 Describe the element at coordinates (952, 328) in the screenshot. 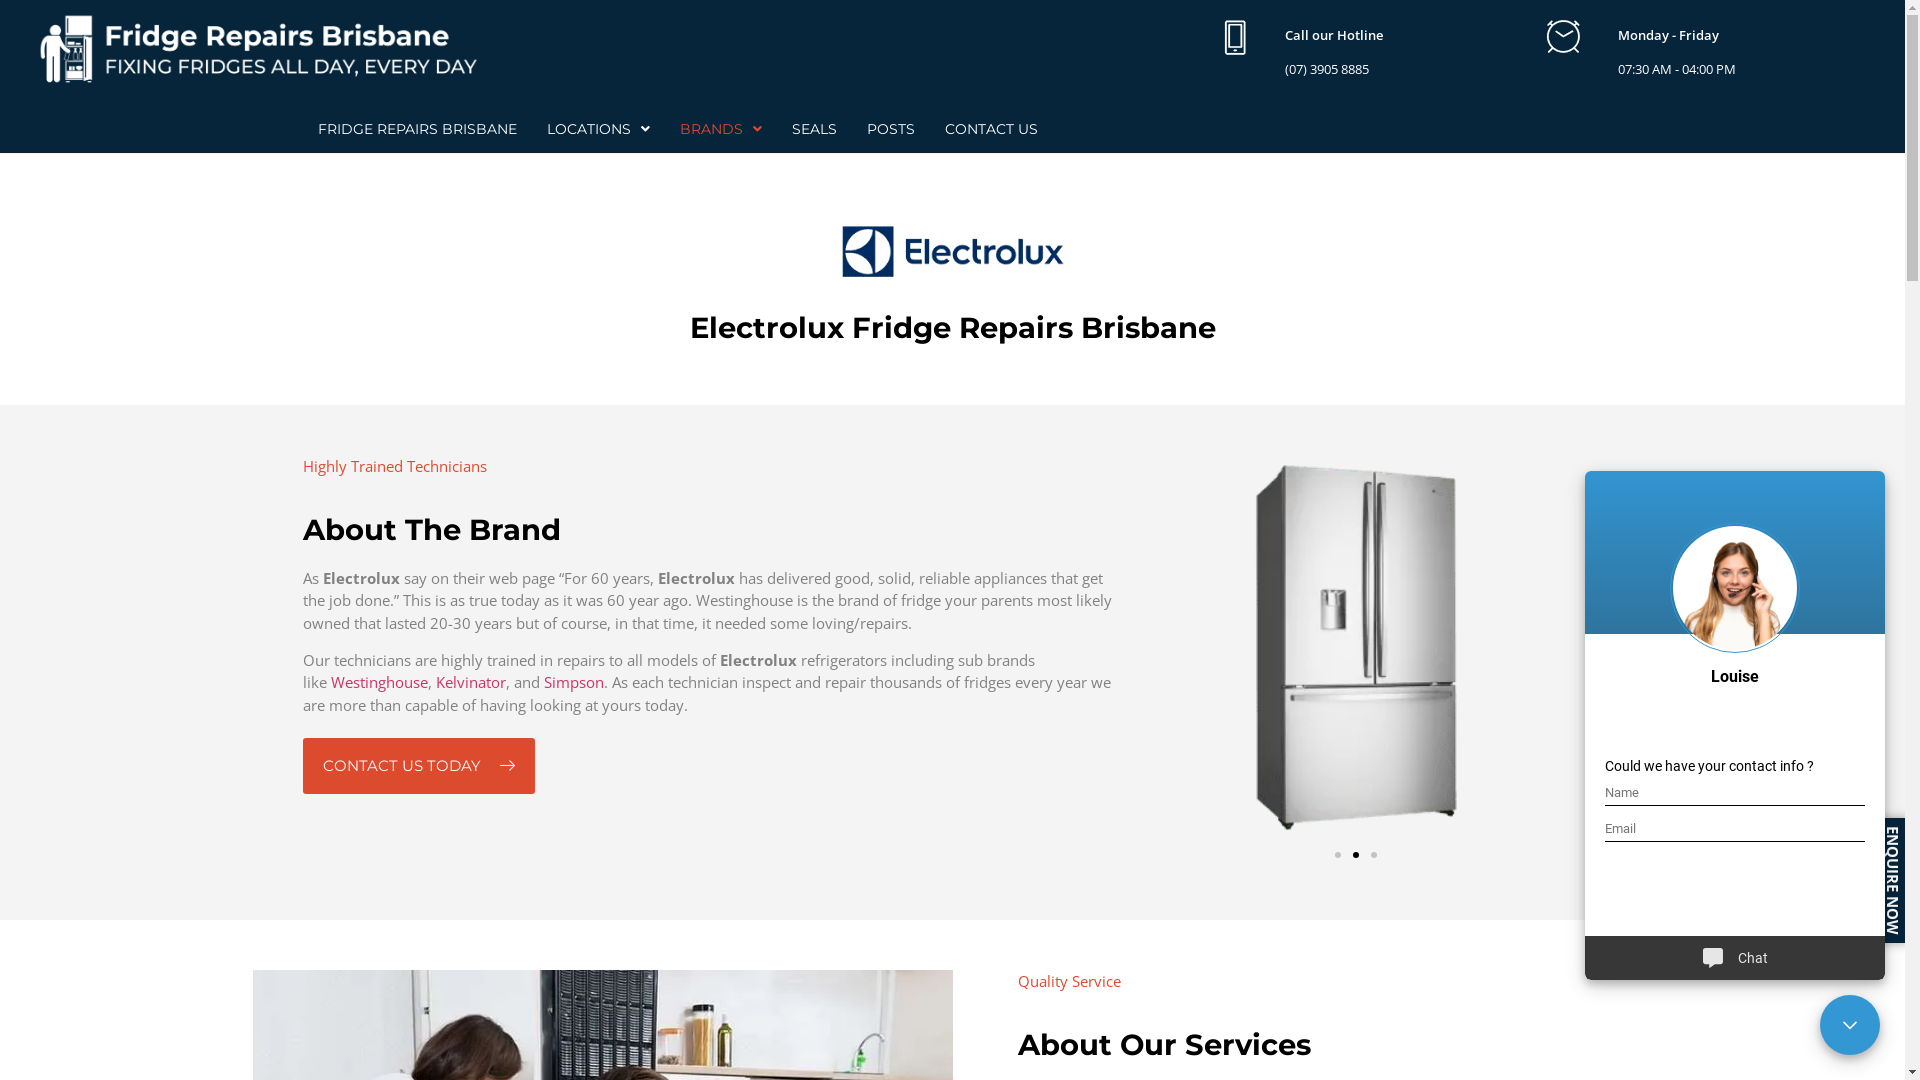

I see `Electrolux Fridge Repairs Brisbane` at that location.